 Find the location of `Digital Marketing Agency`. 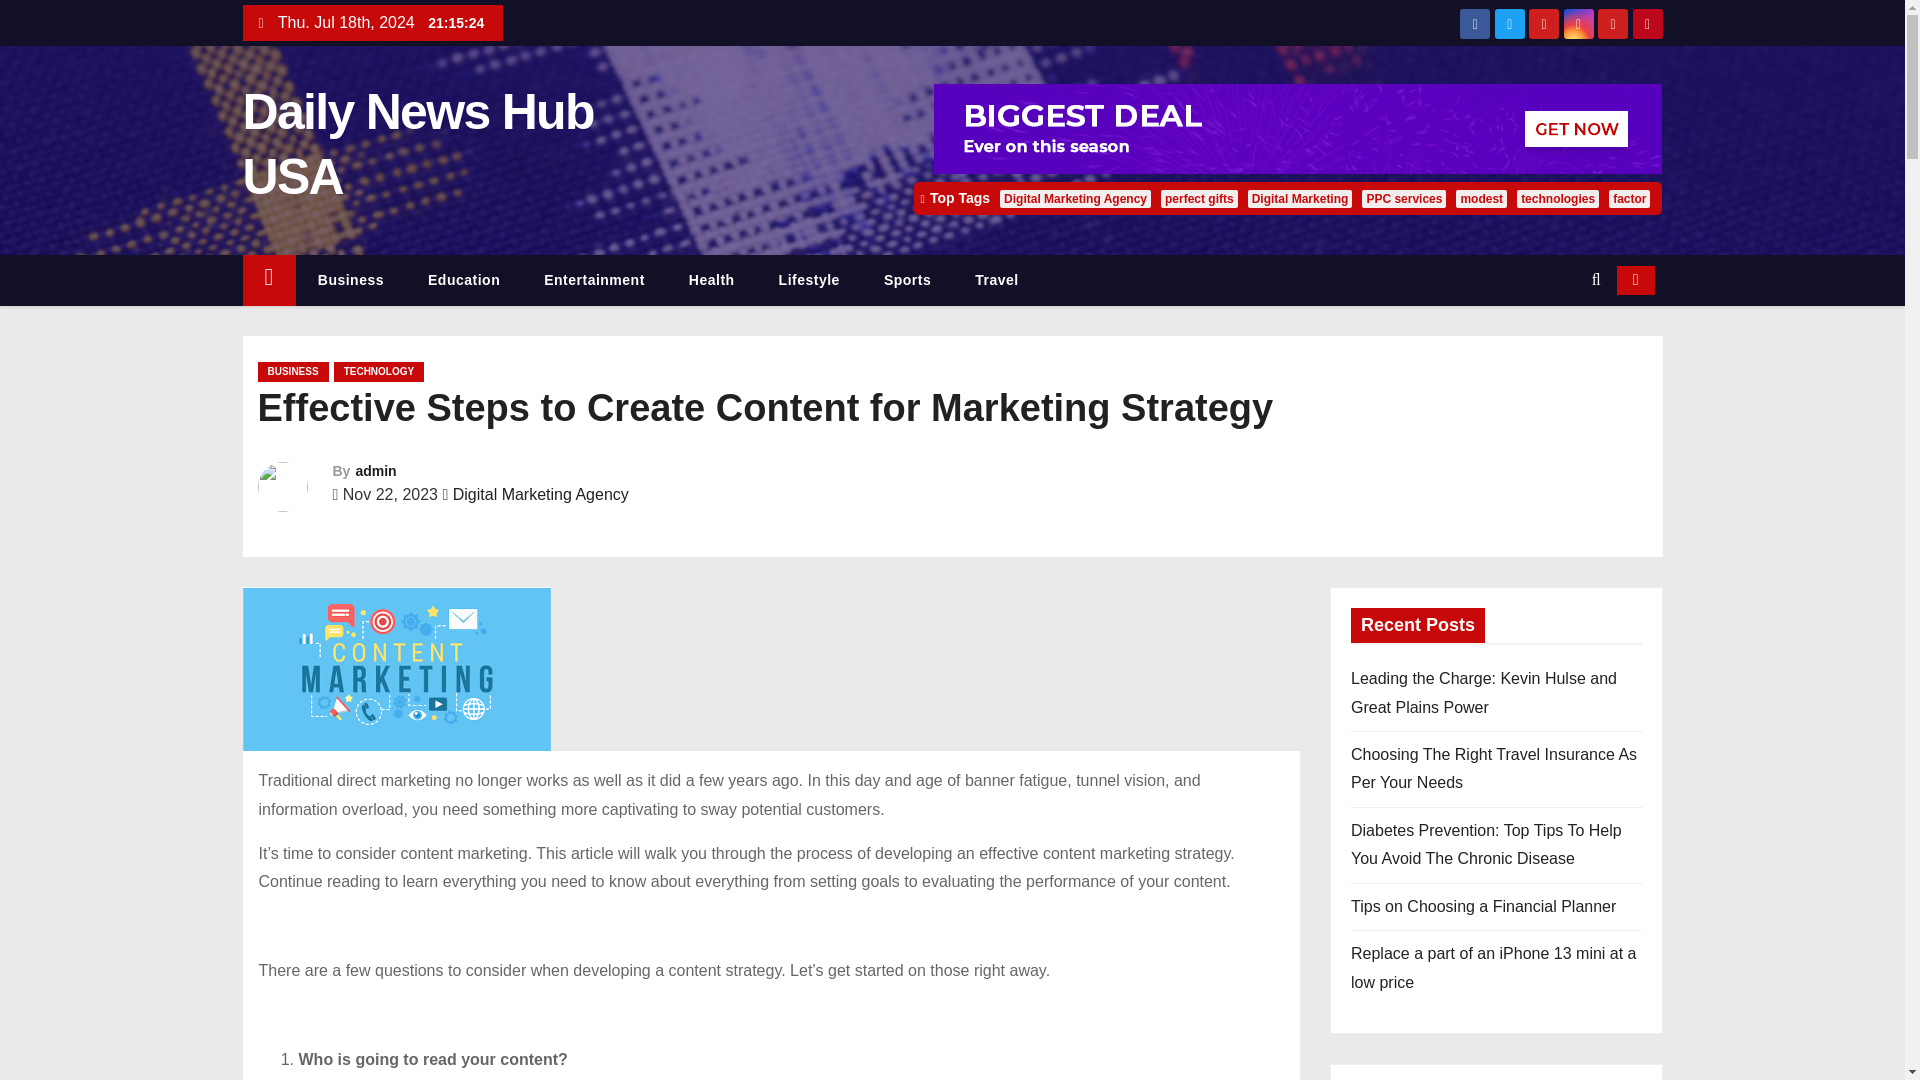

Digital Marketing Agency is located at coordinates (1075, 199).